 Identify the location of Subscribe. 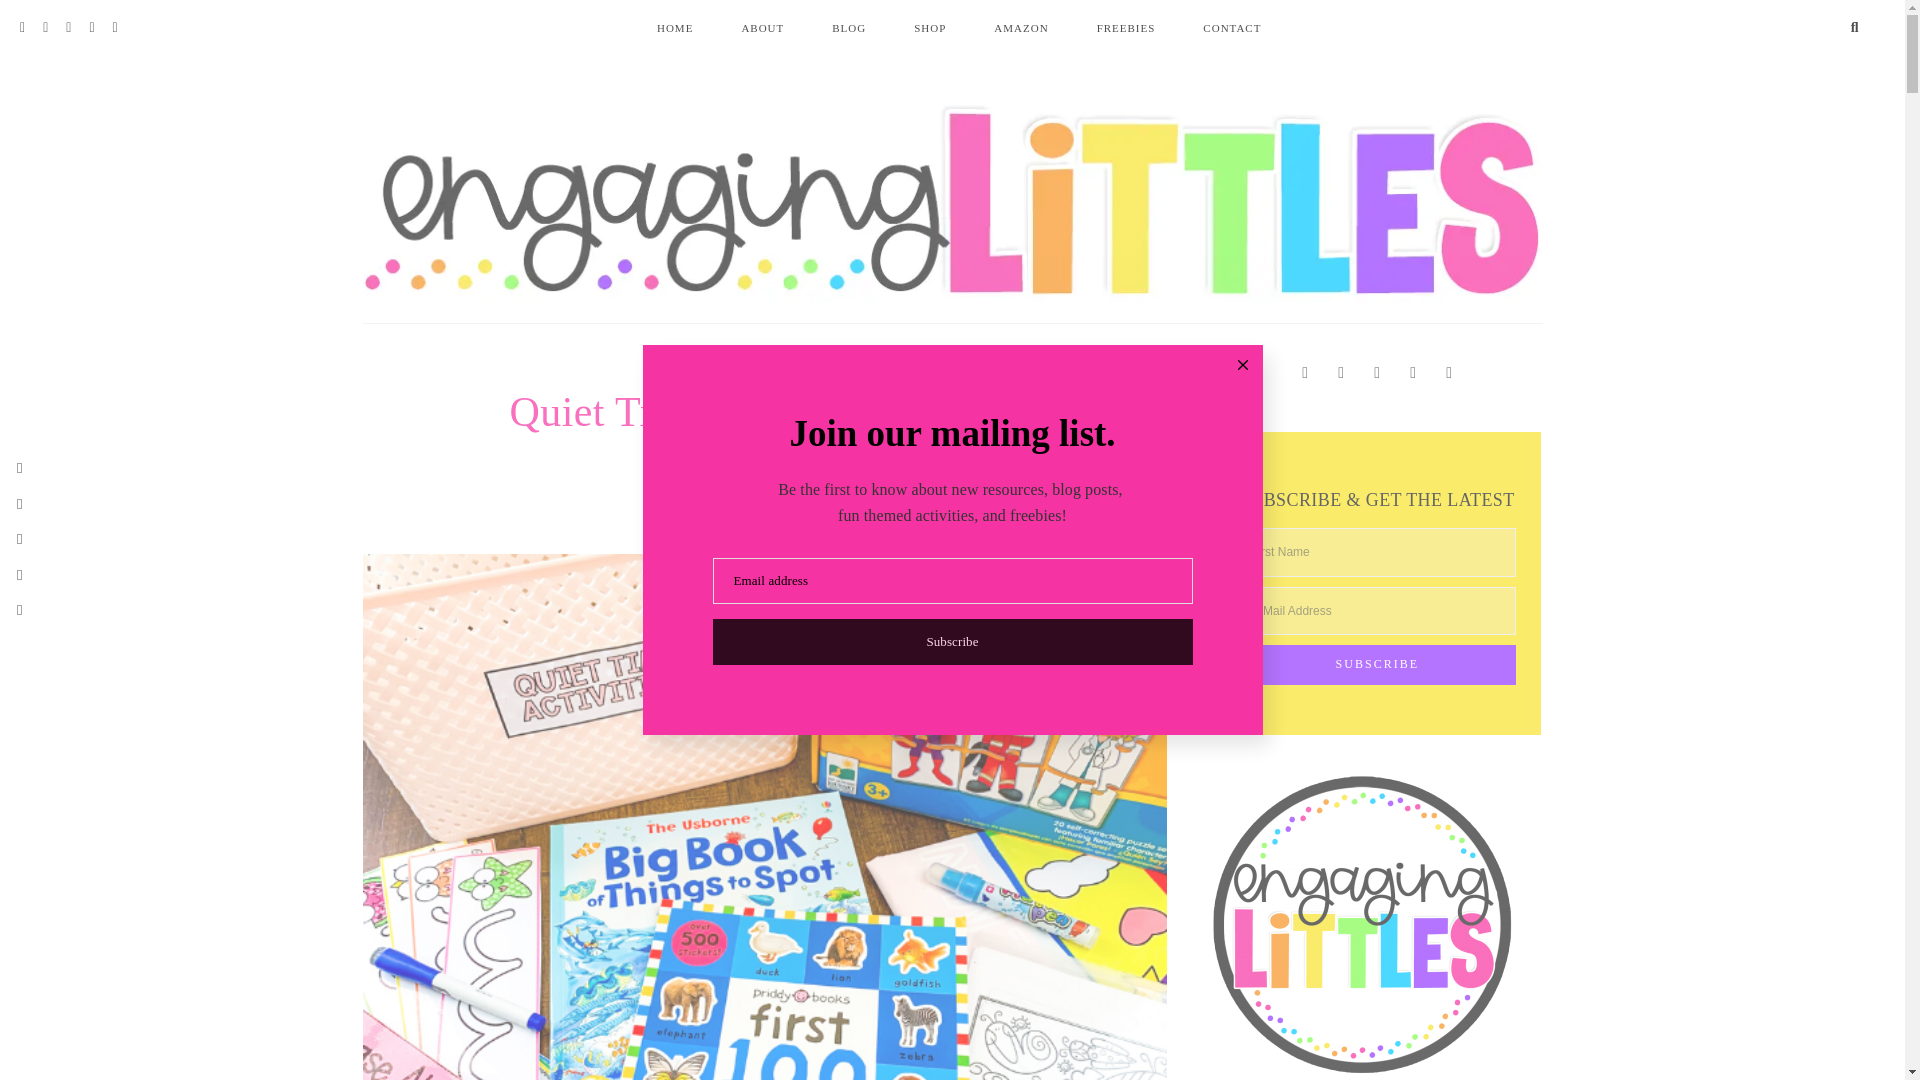
(1377, 664).